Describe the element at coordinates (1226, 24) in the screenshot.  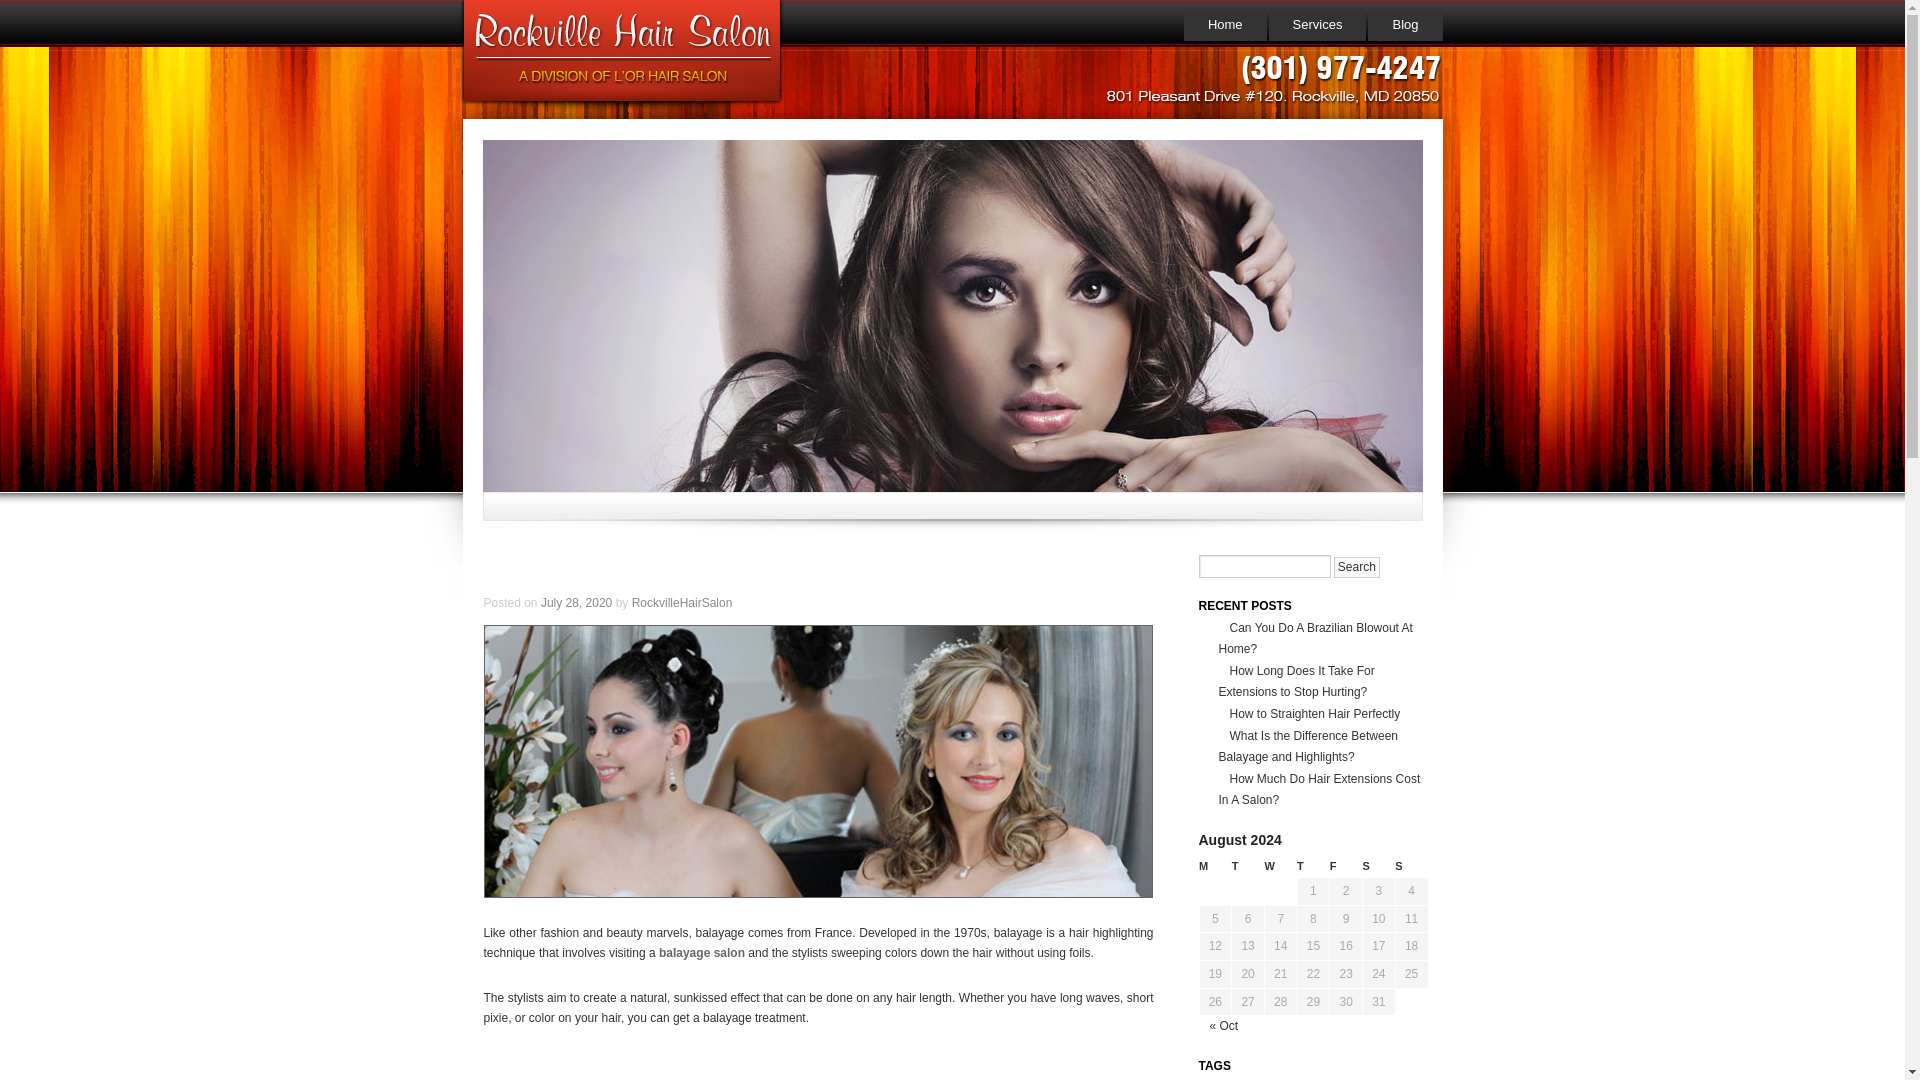
I see `Home` at that location.